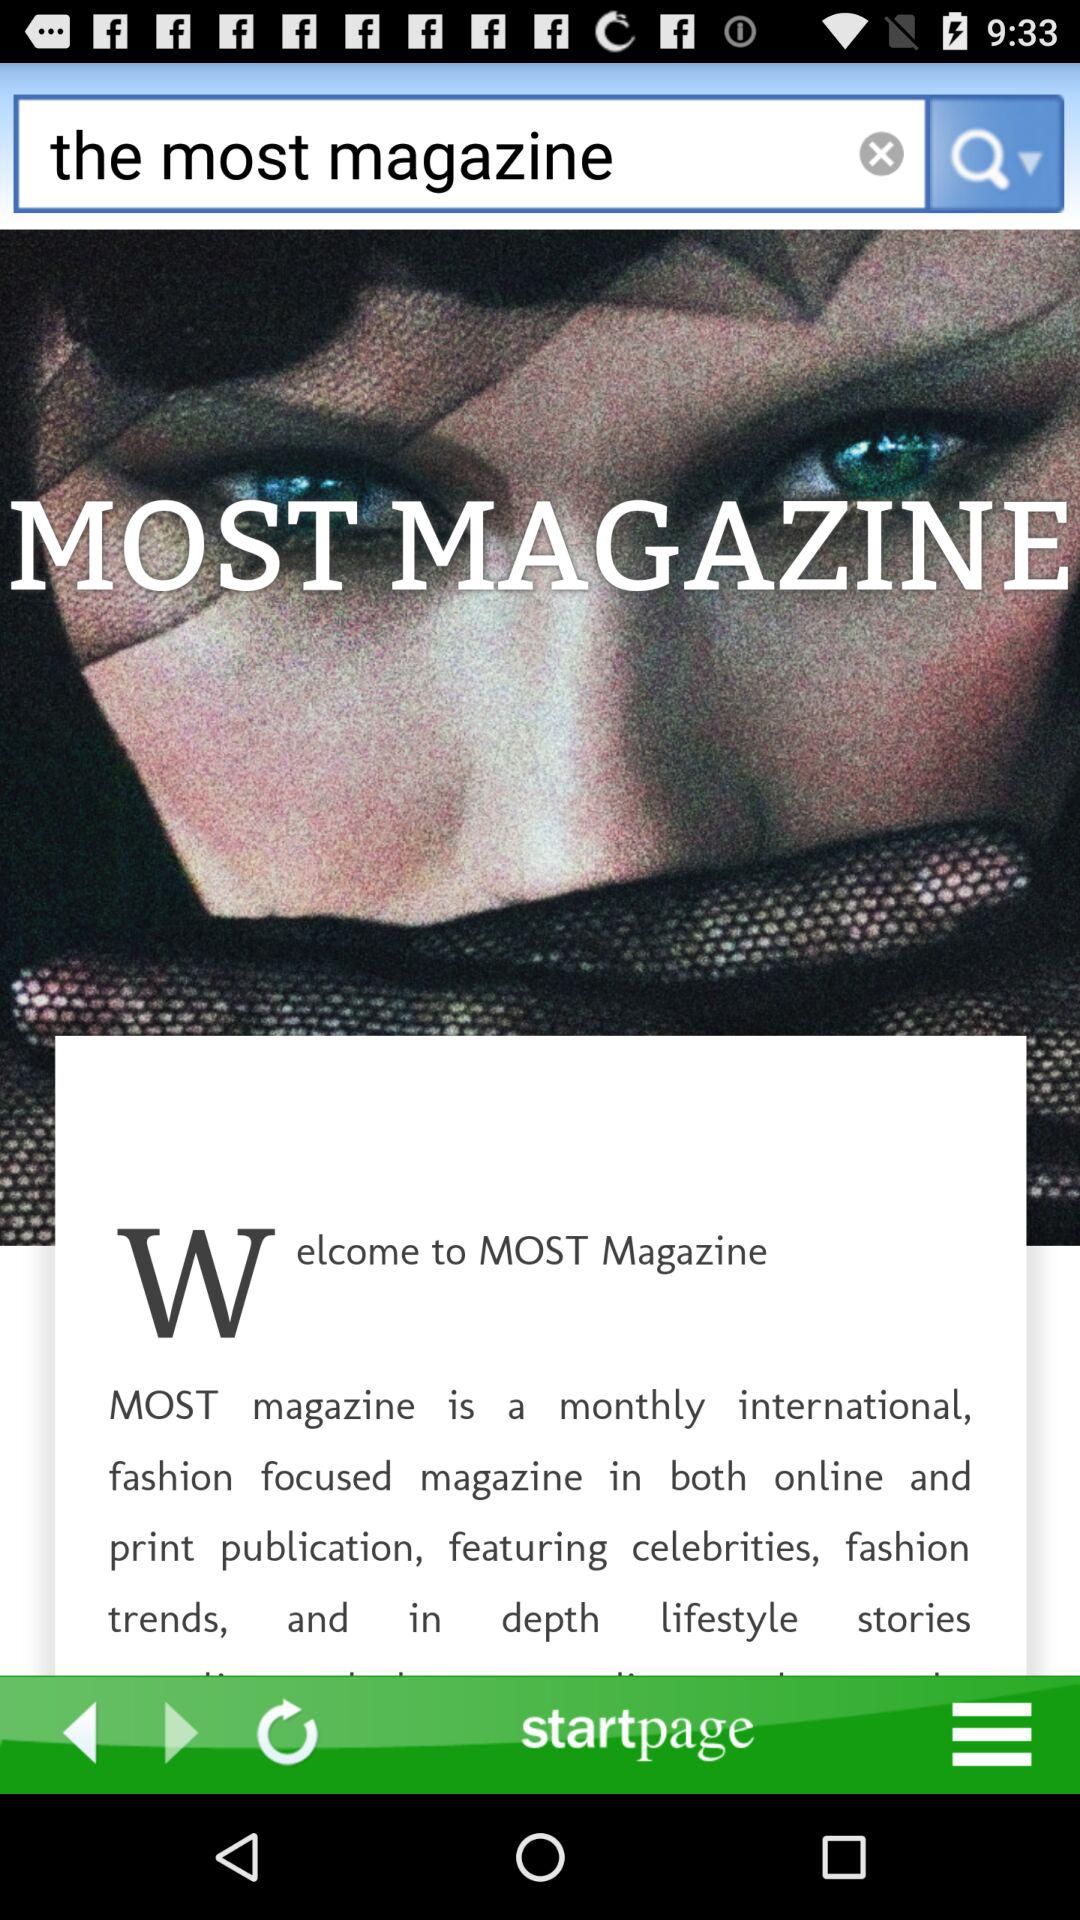  I want to click on close button, so click(880, 154).